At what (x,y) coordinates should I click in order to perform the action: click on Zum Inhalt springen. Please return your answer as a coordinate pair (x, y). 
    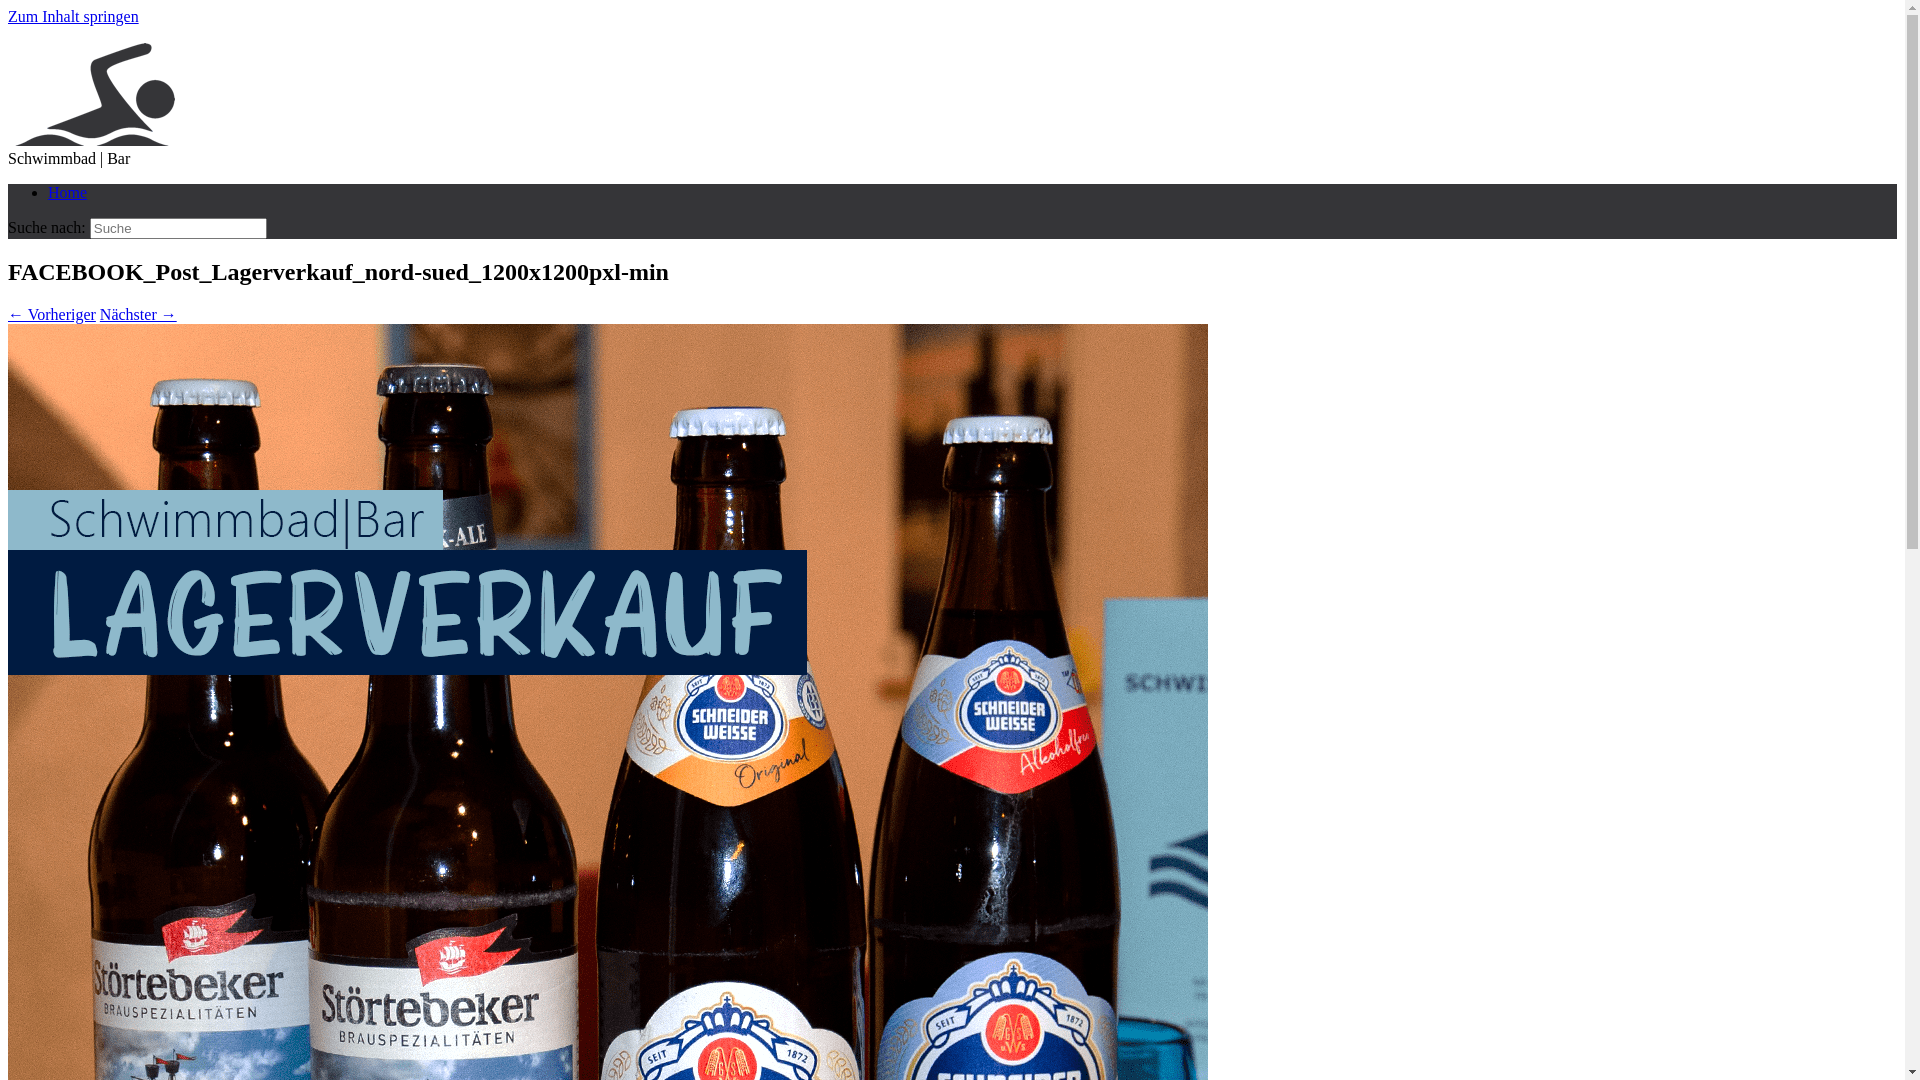
    Looking at the image, I should click on (74, 16).